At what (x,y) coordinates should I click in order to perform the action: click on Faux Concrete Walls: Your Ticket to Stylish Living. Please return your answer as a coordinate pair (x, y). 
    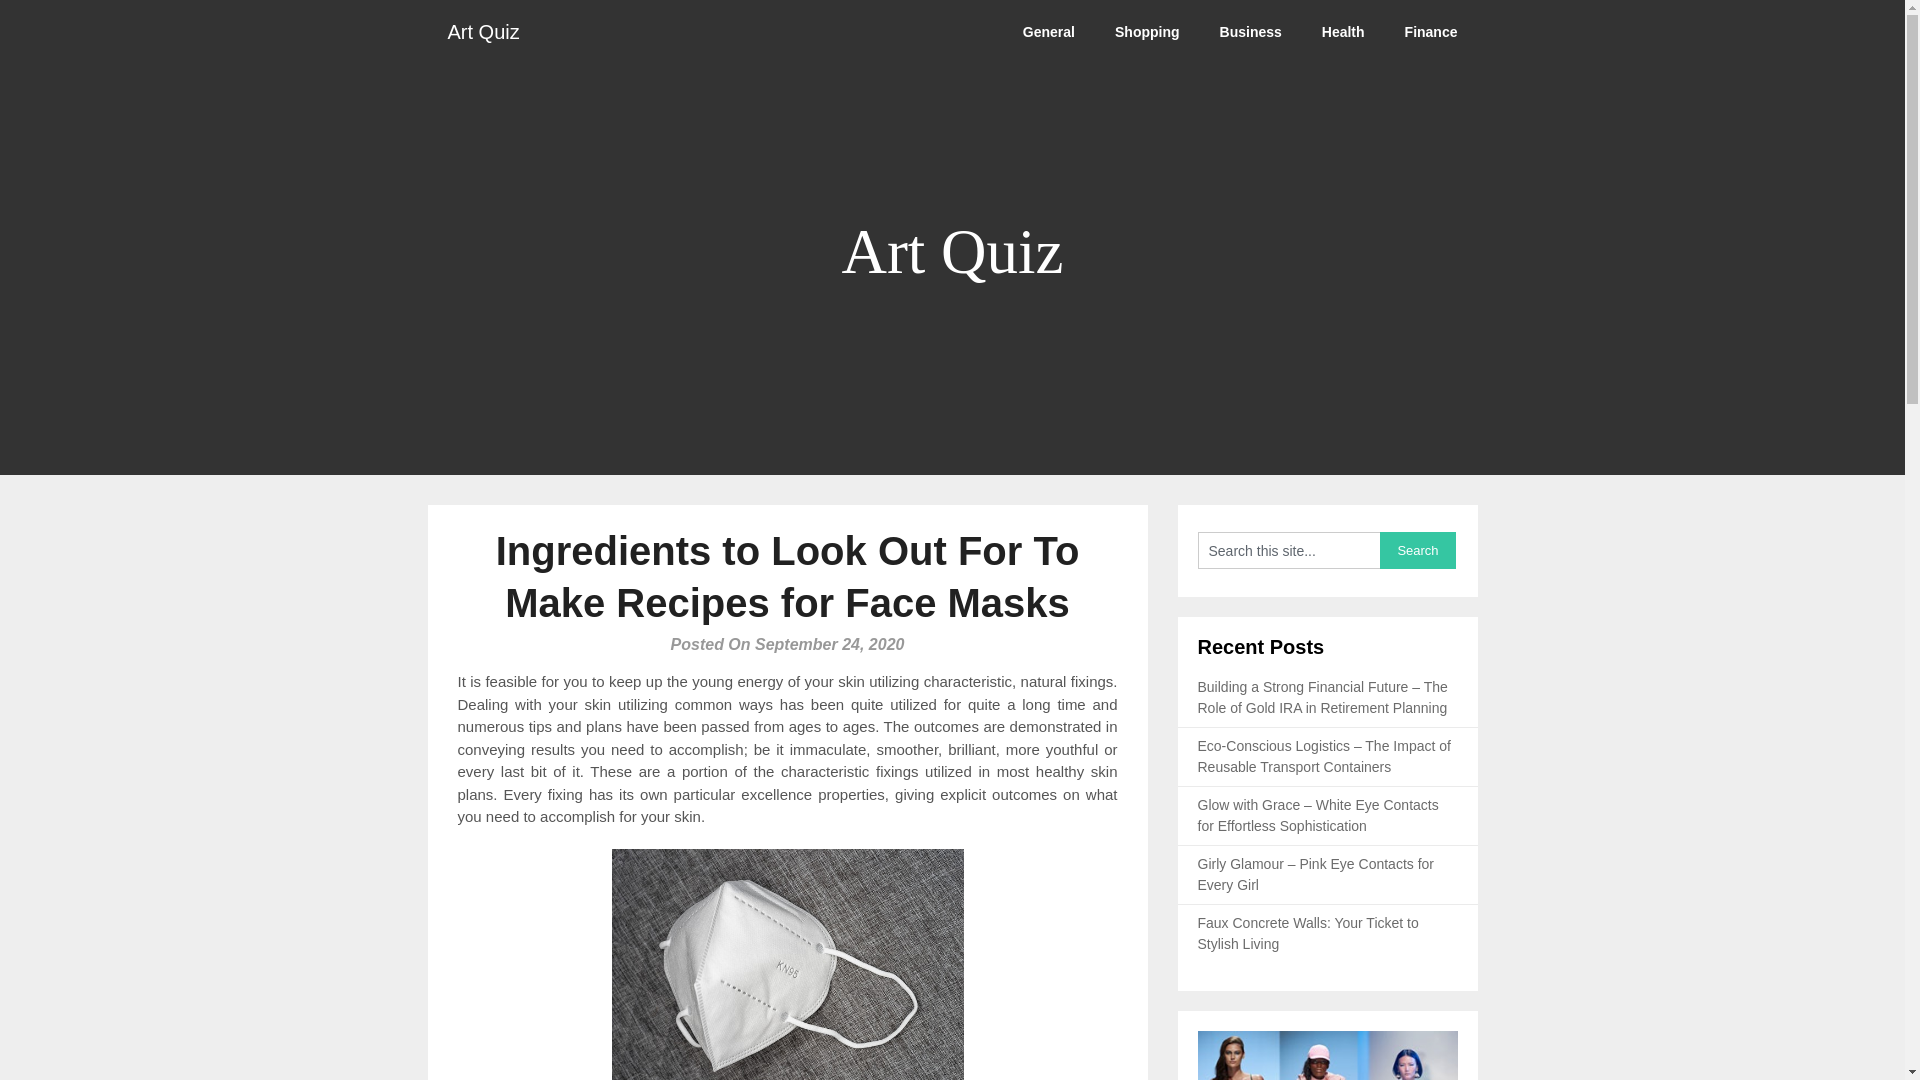
    Looking at the image, I should click on (1308, 932).